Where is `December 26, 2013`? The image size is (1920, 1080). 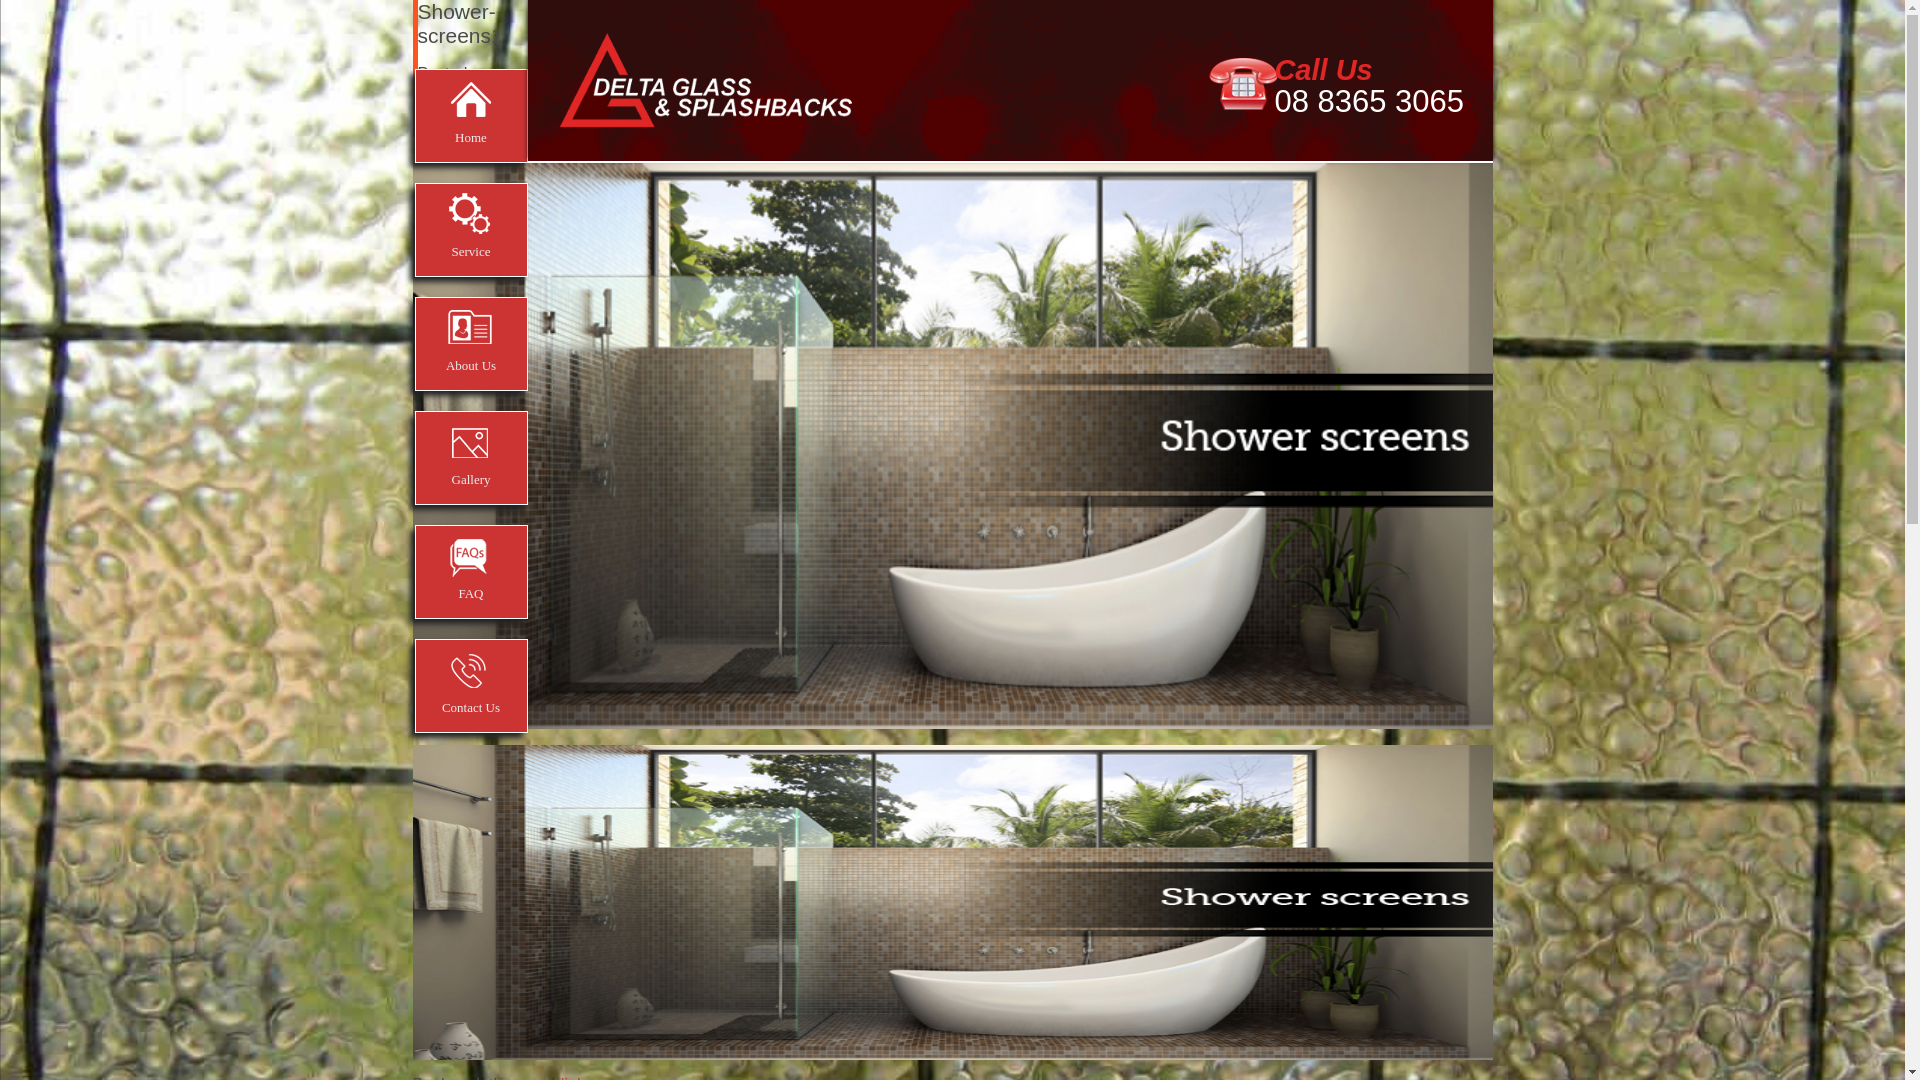 December 26, 2013 is located at coordinates (468, 100).